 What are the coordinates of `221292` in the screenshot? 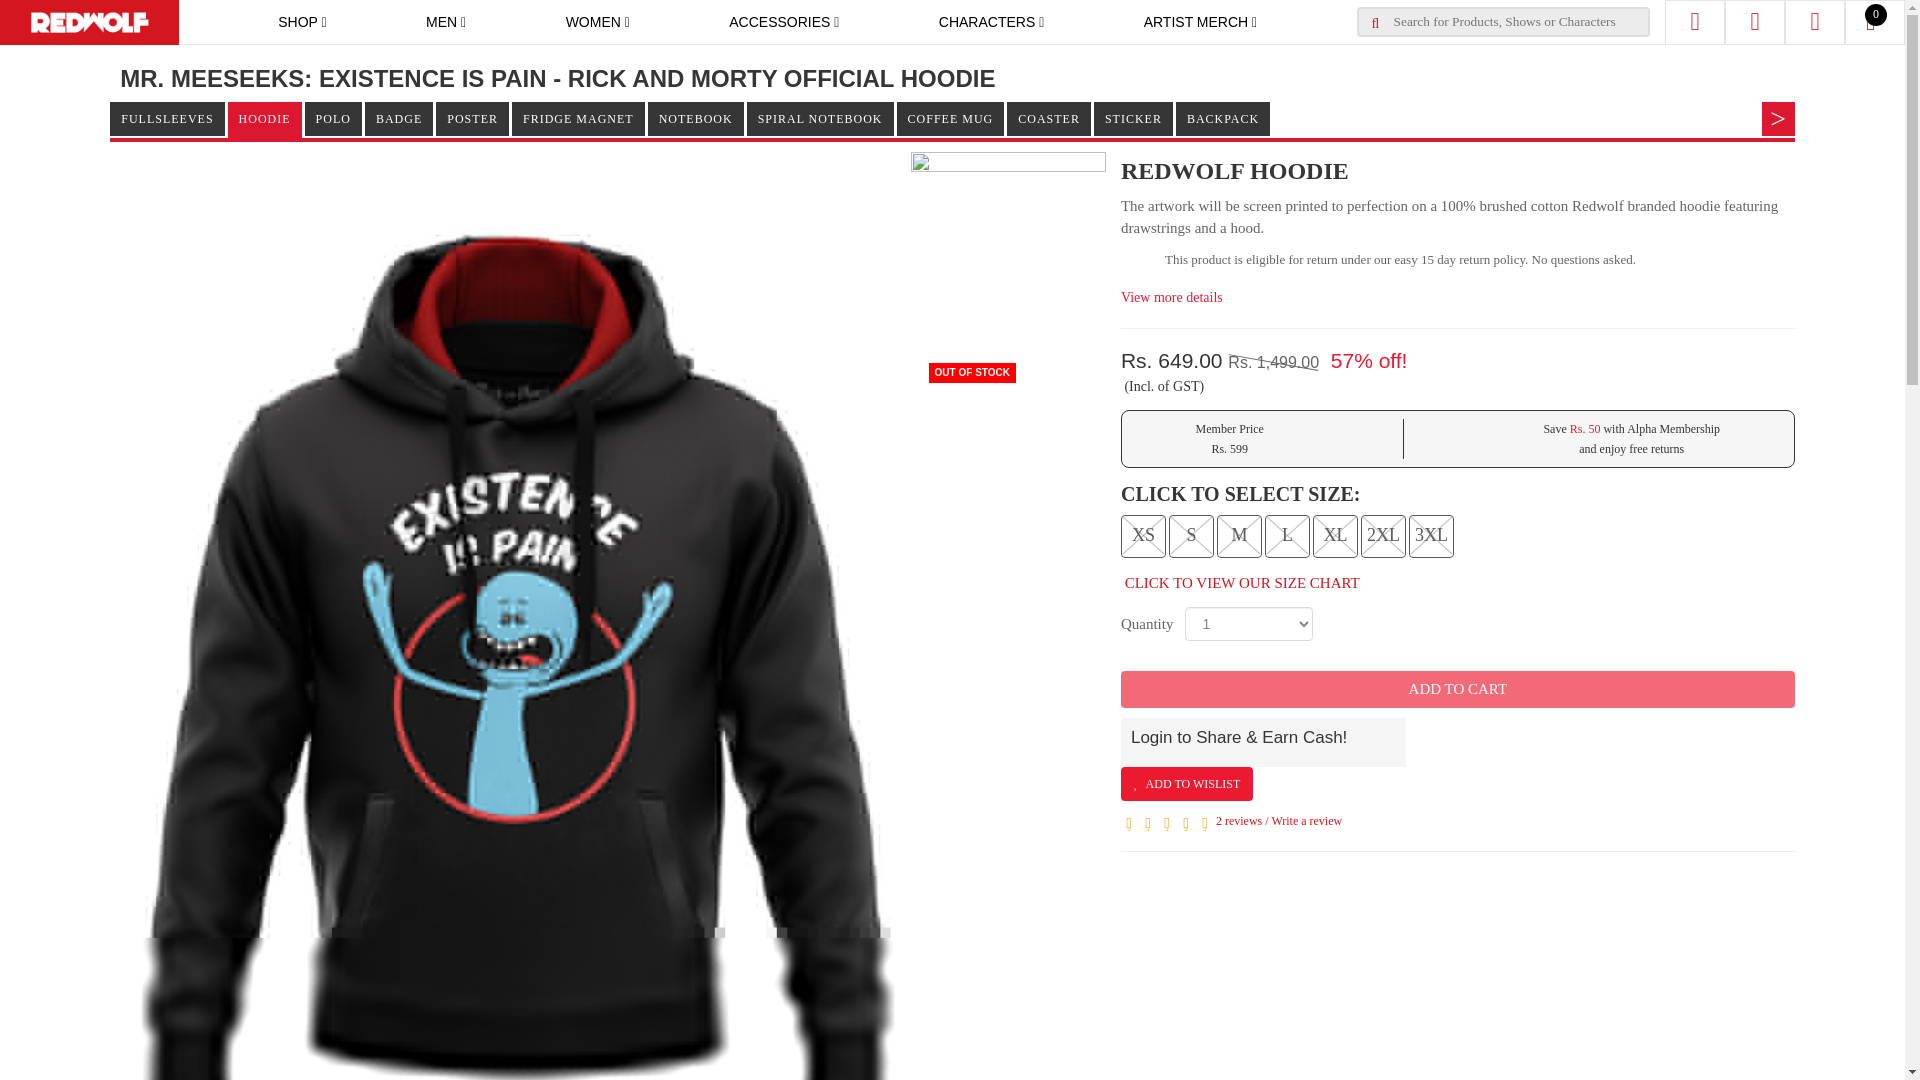 It's located at (1380, 534).